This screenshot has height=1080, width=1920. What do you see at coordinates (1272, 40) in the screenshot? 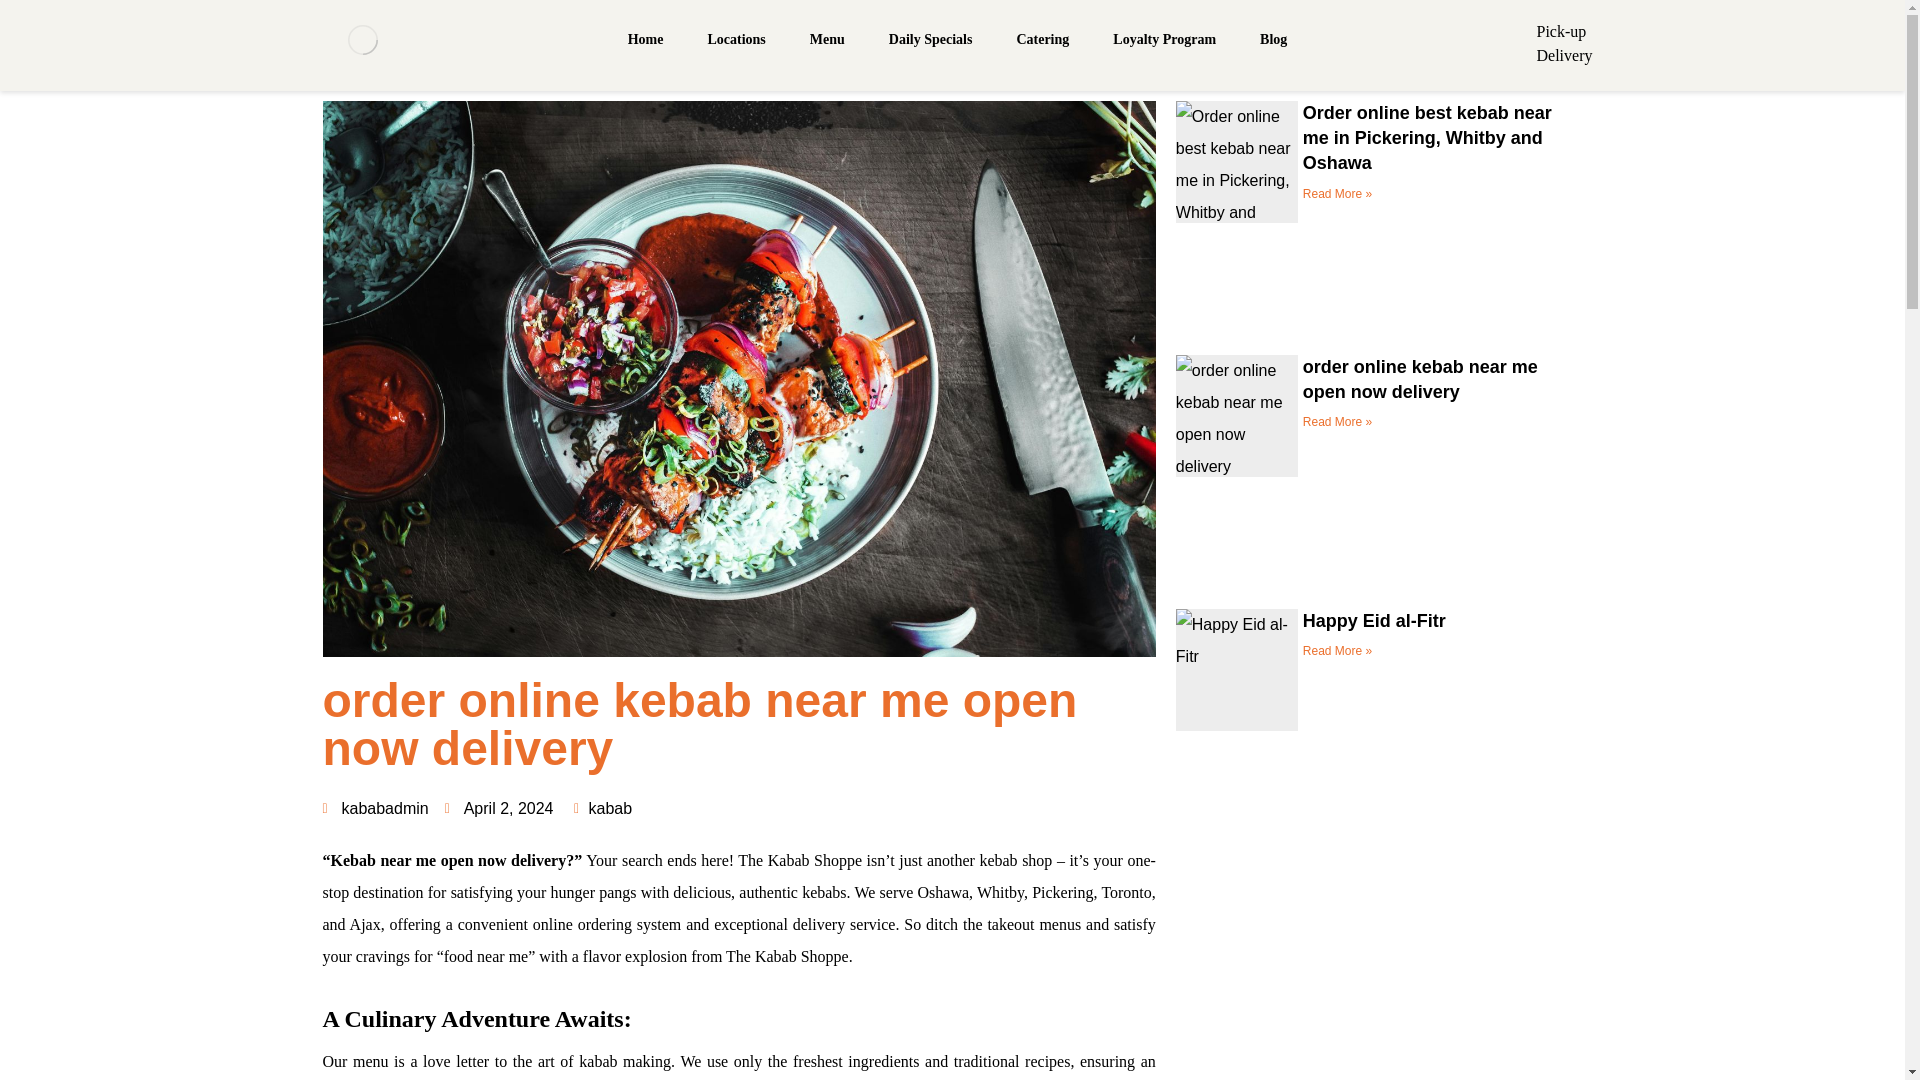
I see `Blog` at bounding box center [1272, 40].